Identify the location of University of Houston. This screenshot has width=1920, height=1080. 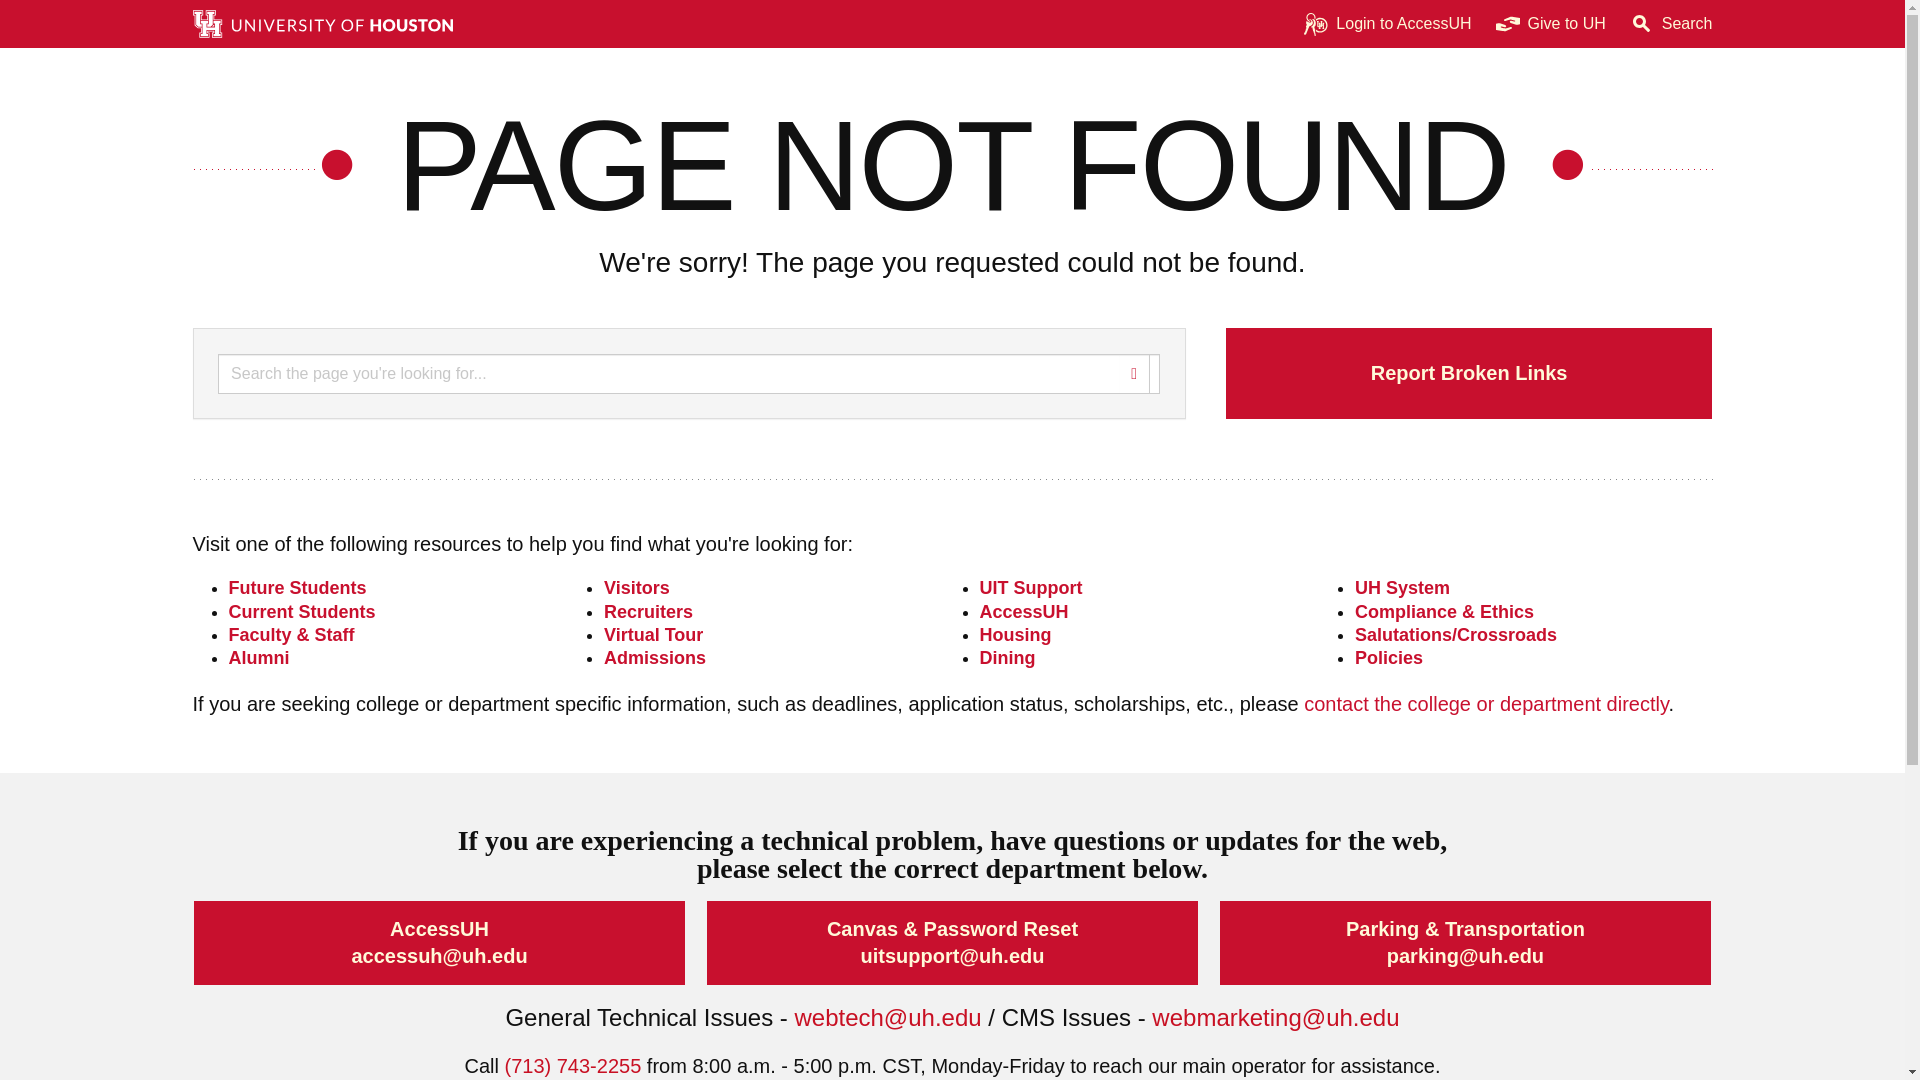
(474, 956).